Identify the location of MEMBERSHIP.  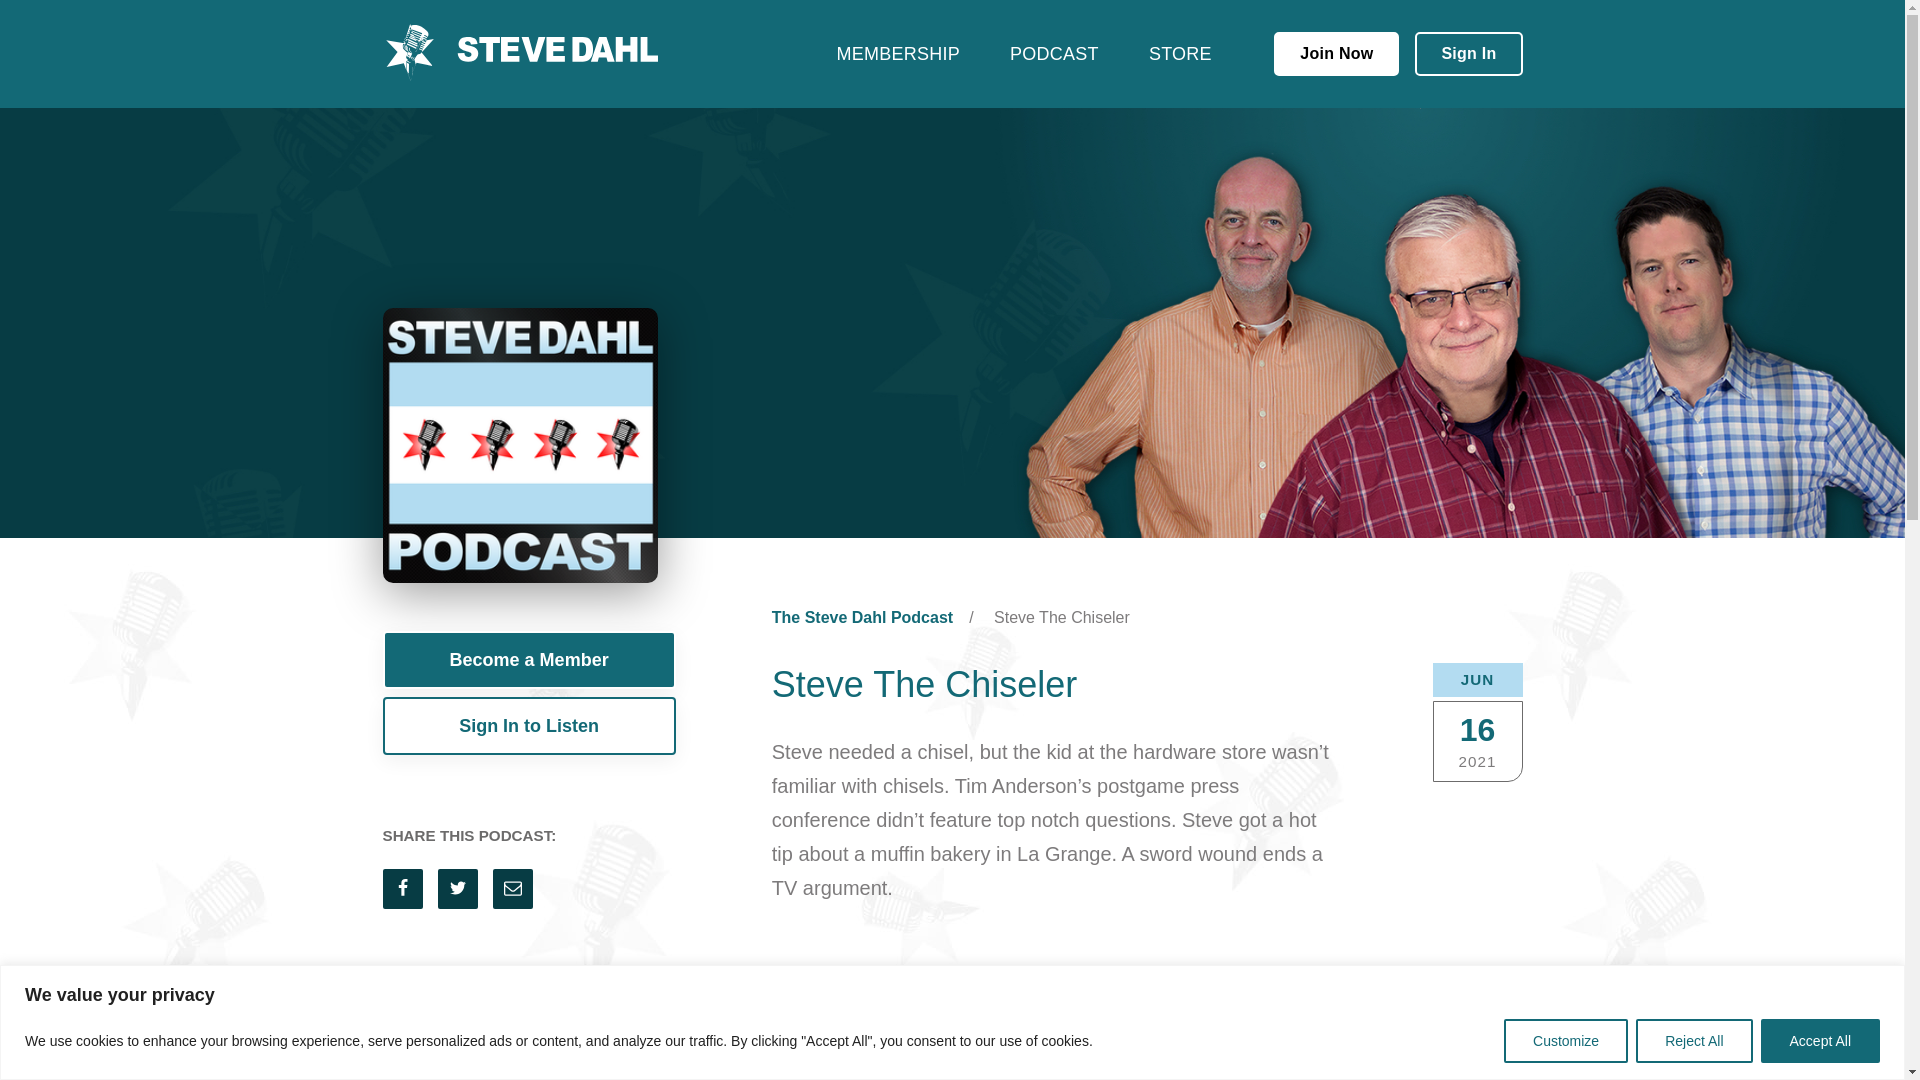
(899, 53).